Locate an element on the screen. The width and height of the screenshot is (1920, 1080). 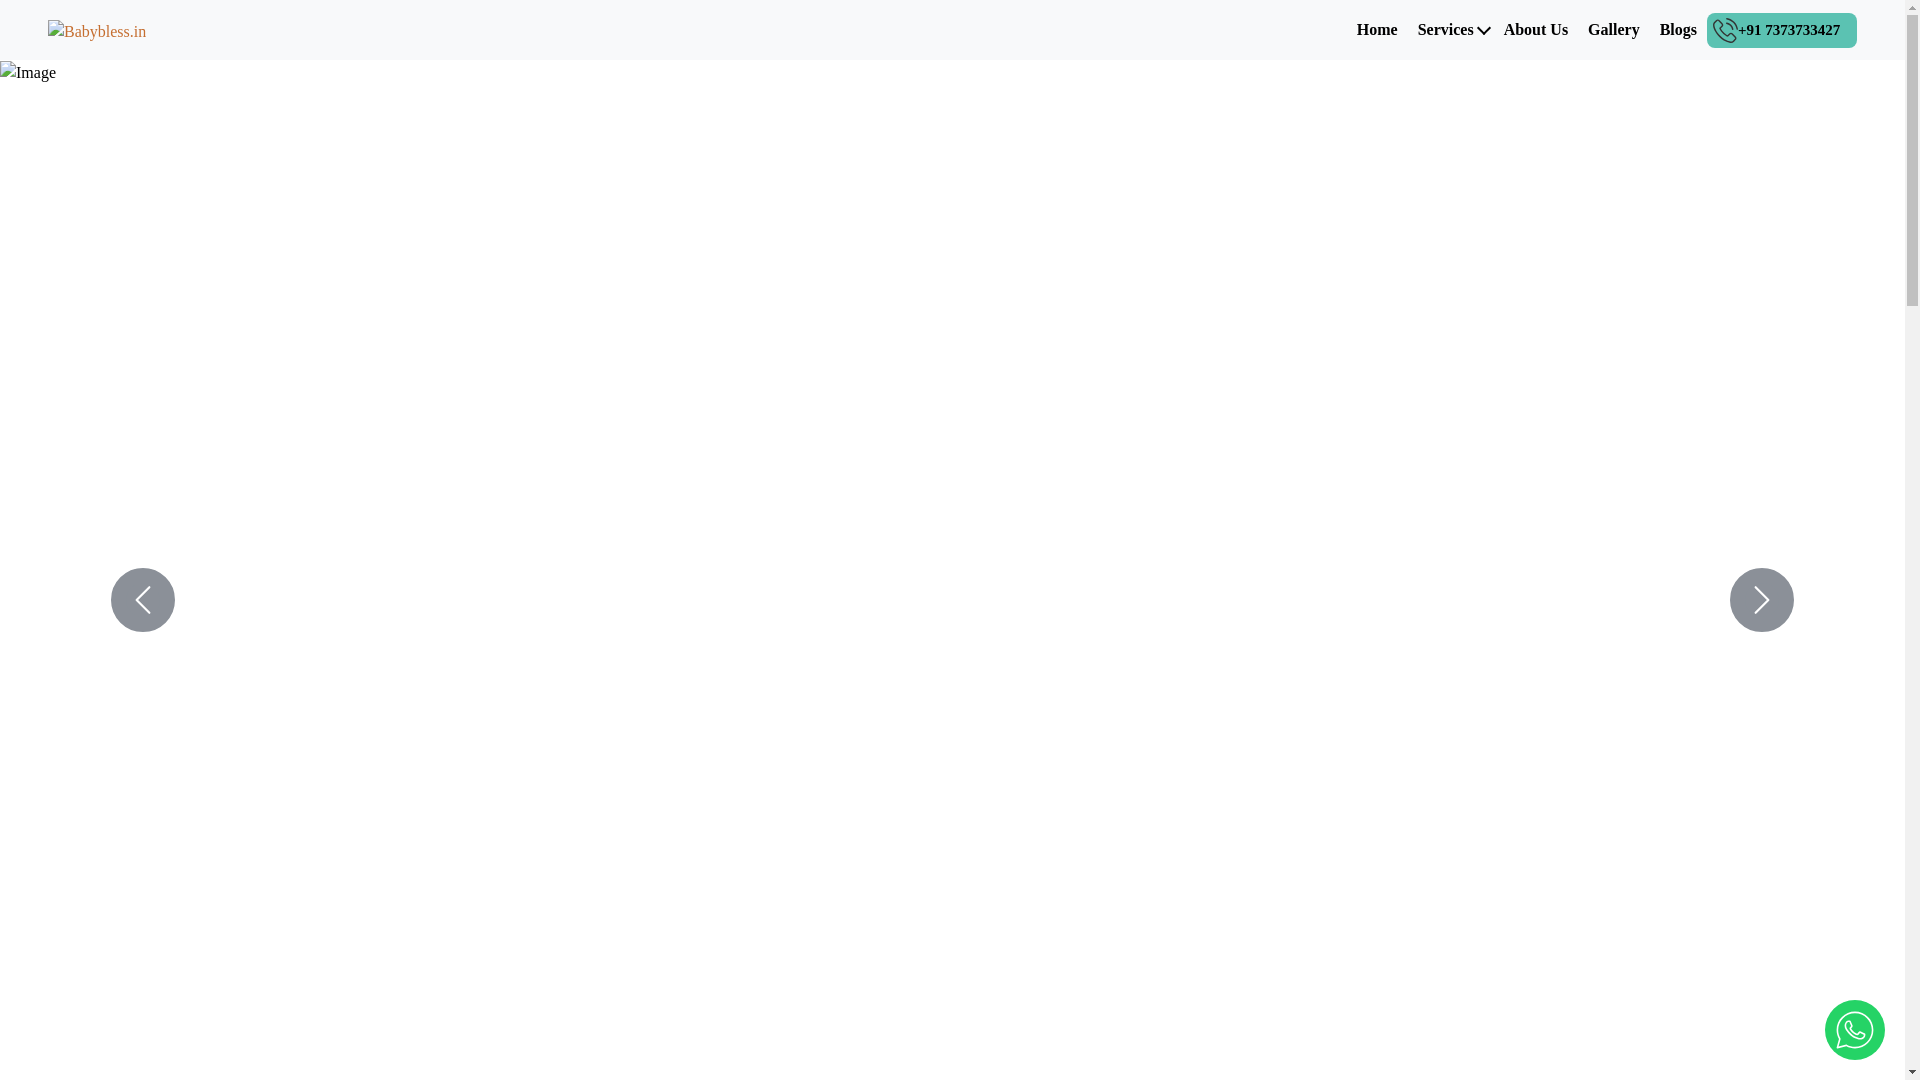
Blogs is located at coordinates (1678, 28).